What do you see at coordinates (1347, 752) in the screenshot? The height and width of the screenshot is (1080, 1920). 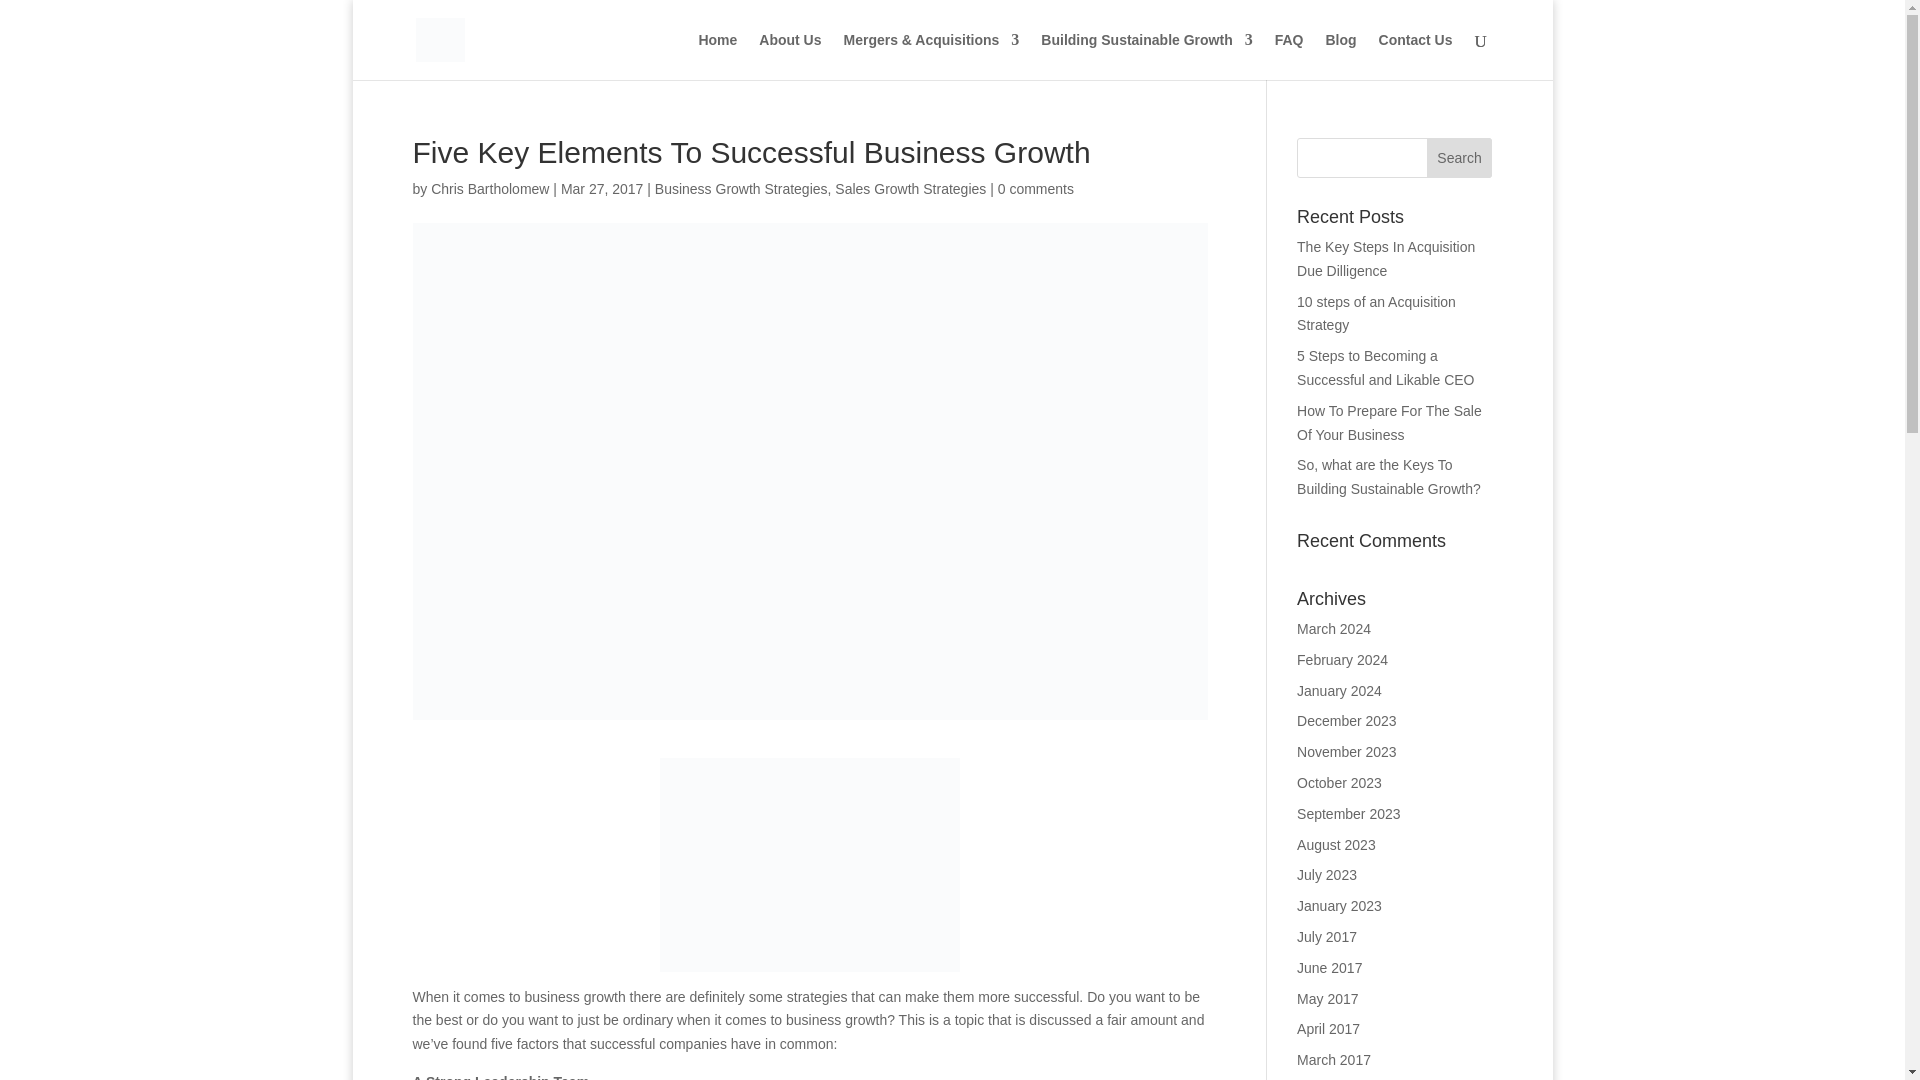 I see `November 2023` at bounding box center [1347, 752].